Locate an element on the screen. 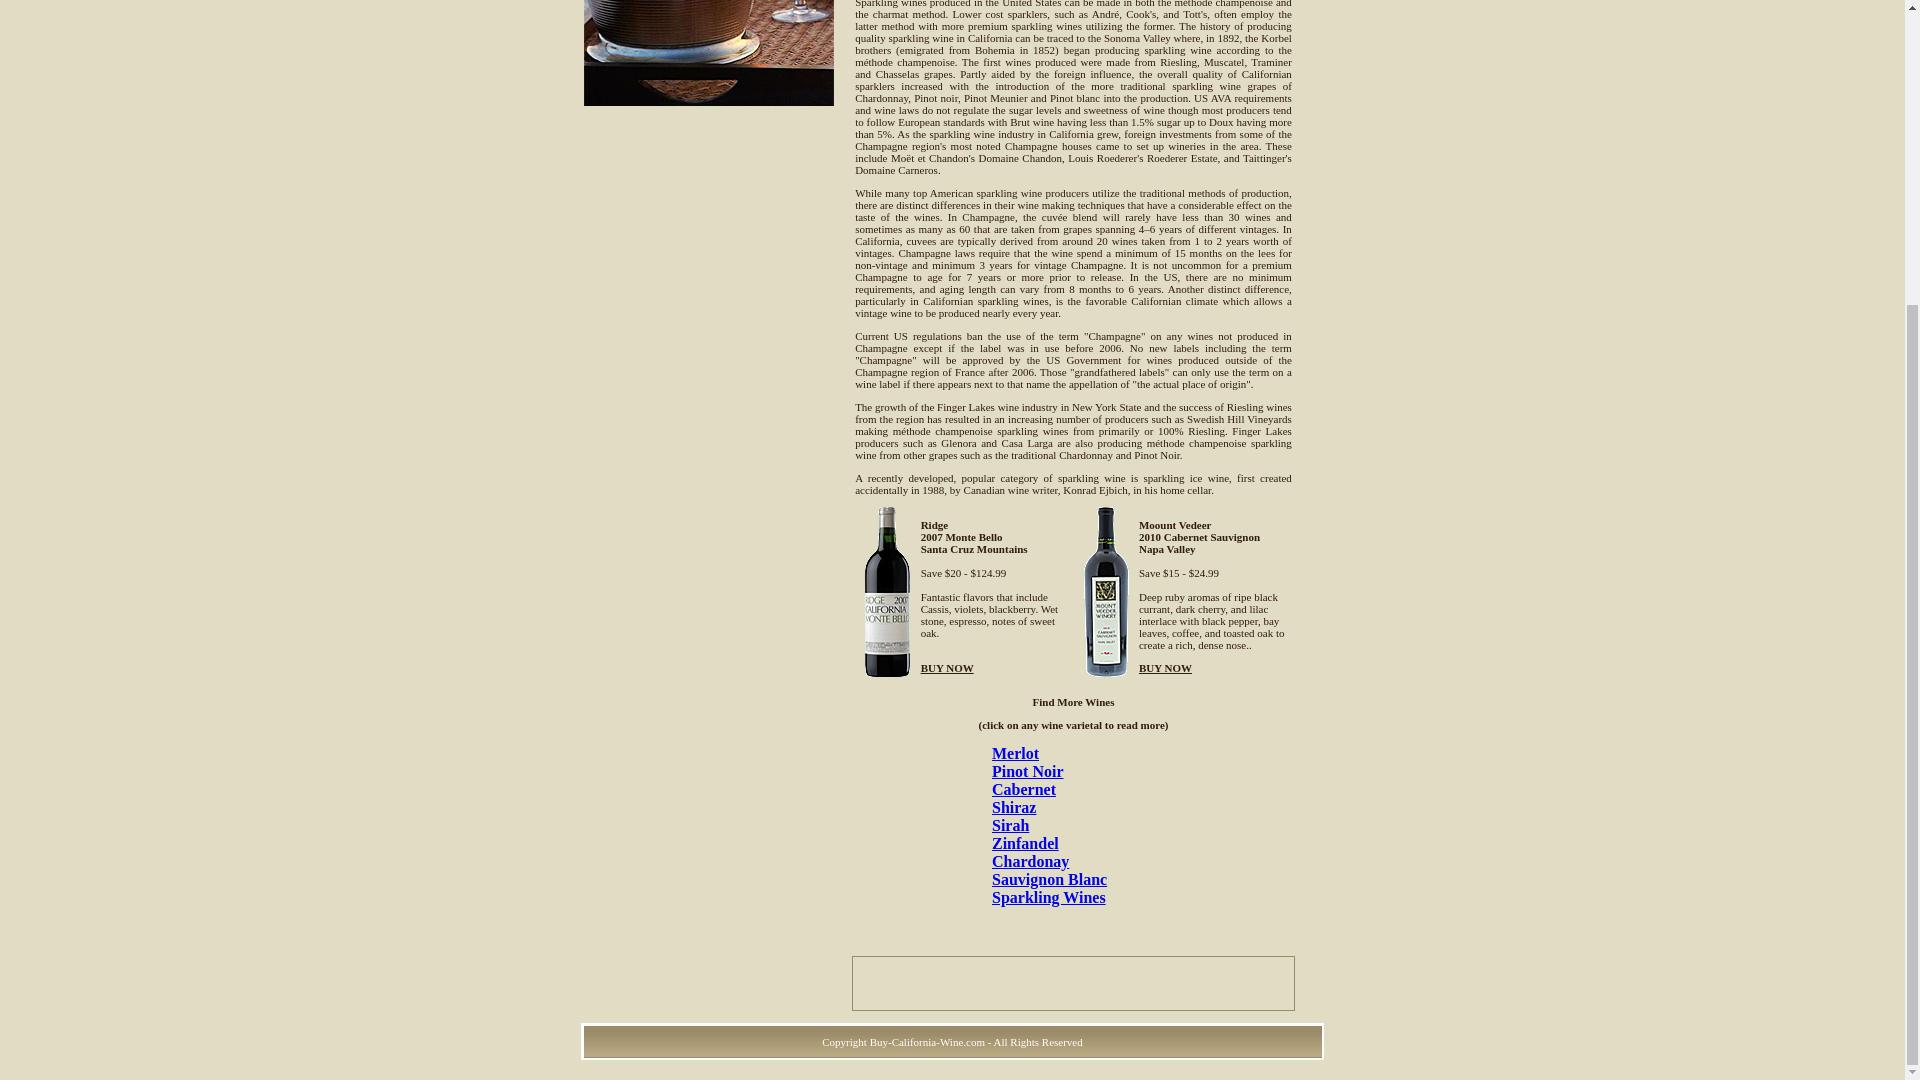 This screenshot has height=1080, width=1920. Sparkling Wines is located at coordinates (1048, 897).